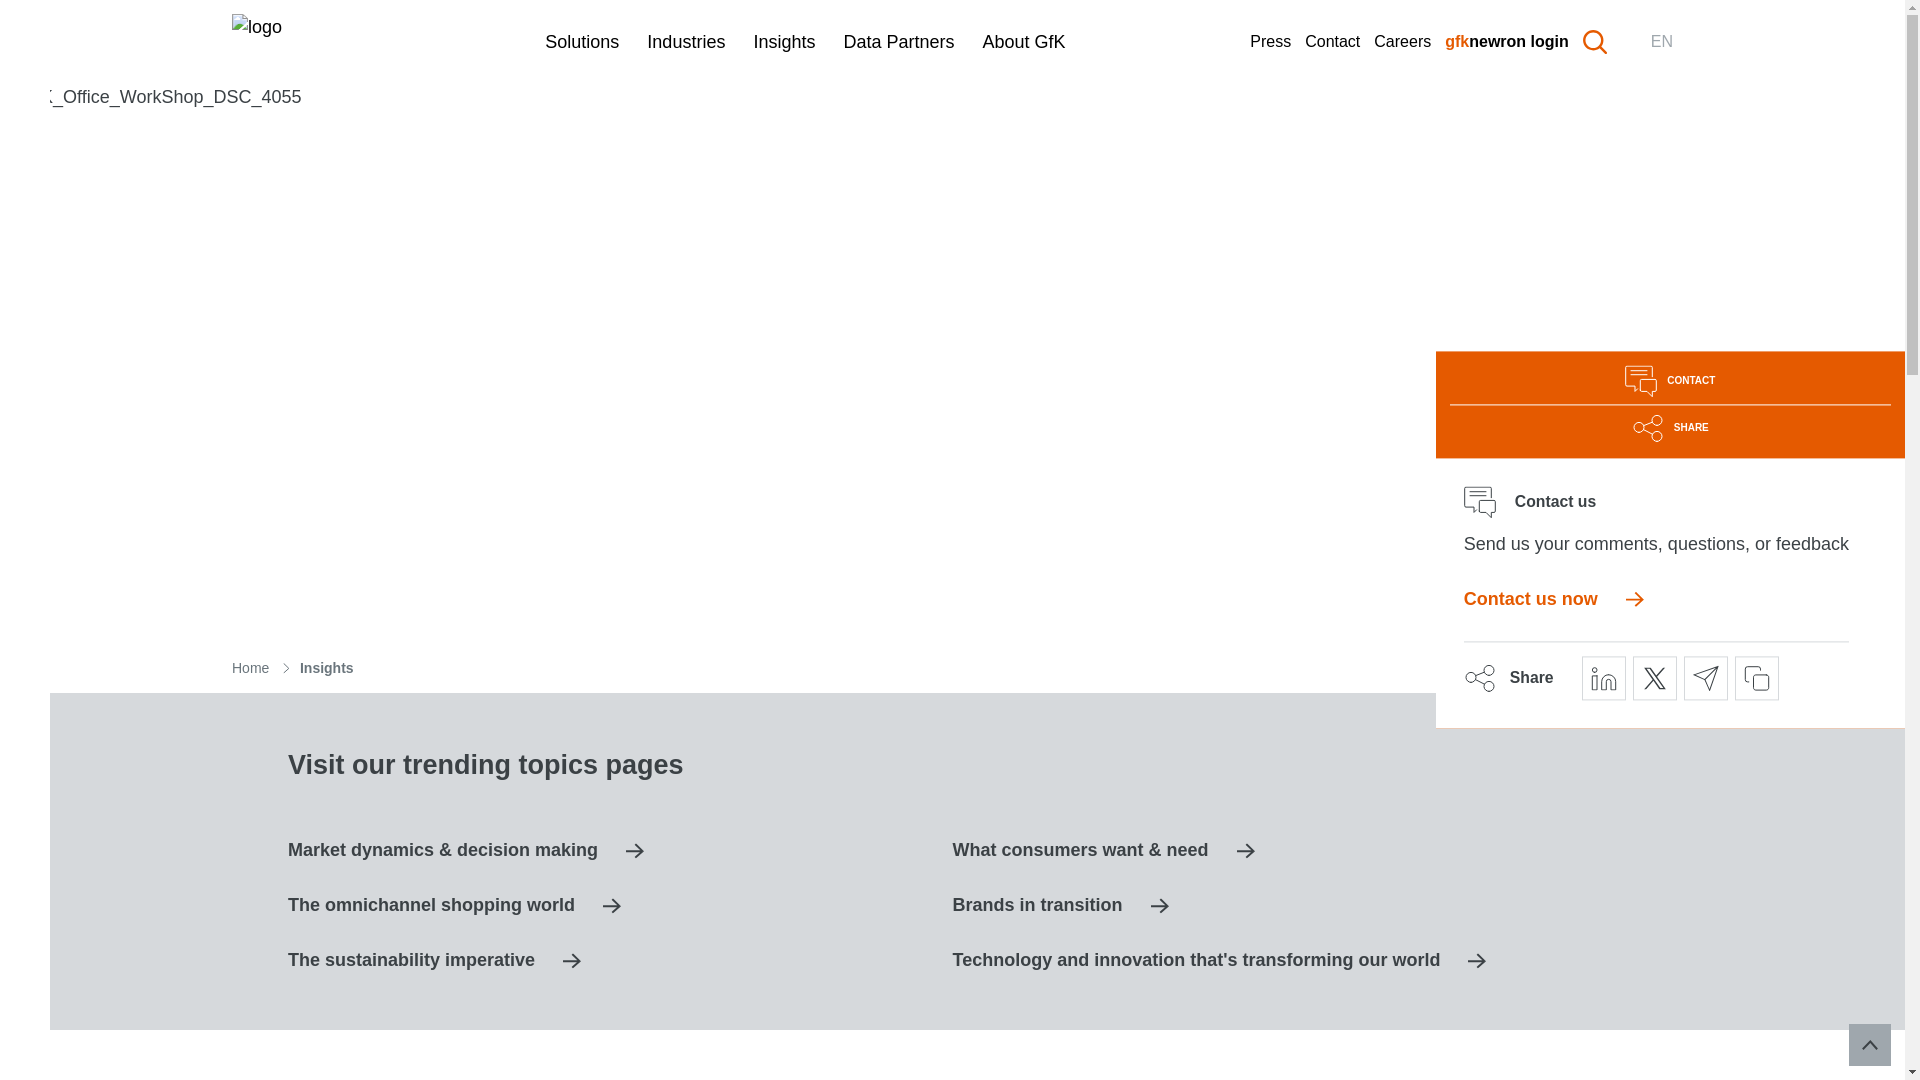 This screenshot has width=1920, height=1080. What do you see at coordinates (1402, 41) in the screenshot?
I see `Careers` at bounding box center [1402, 41].